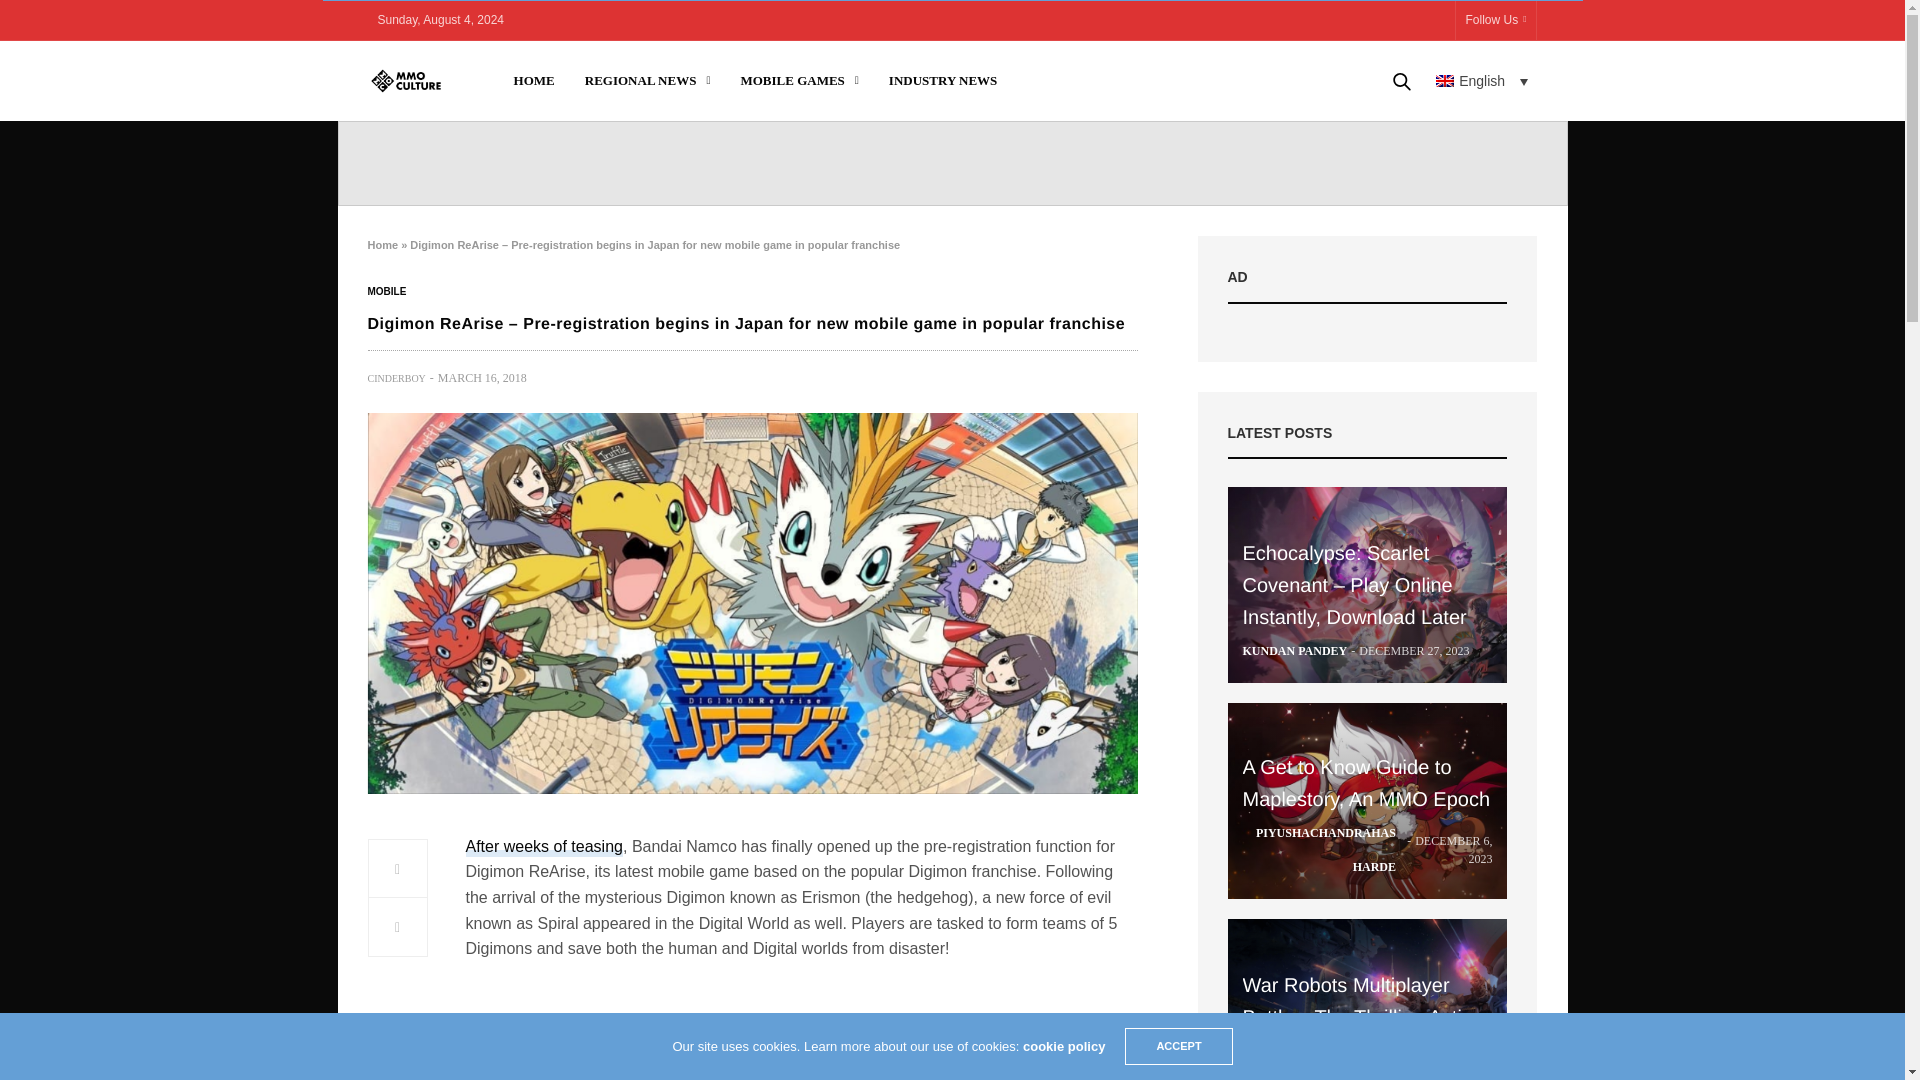 The height and width of the screenshot is (1080, 1920). I want to click on English, so click(1482, 80).